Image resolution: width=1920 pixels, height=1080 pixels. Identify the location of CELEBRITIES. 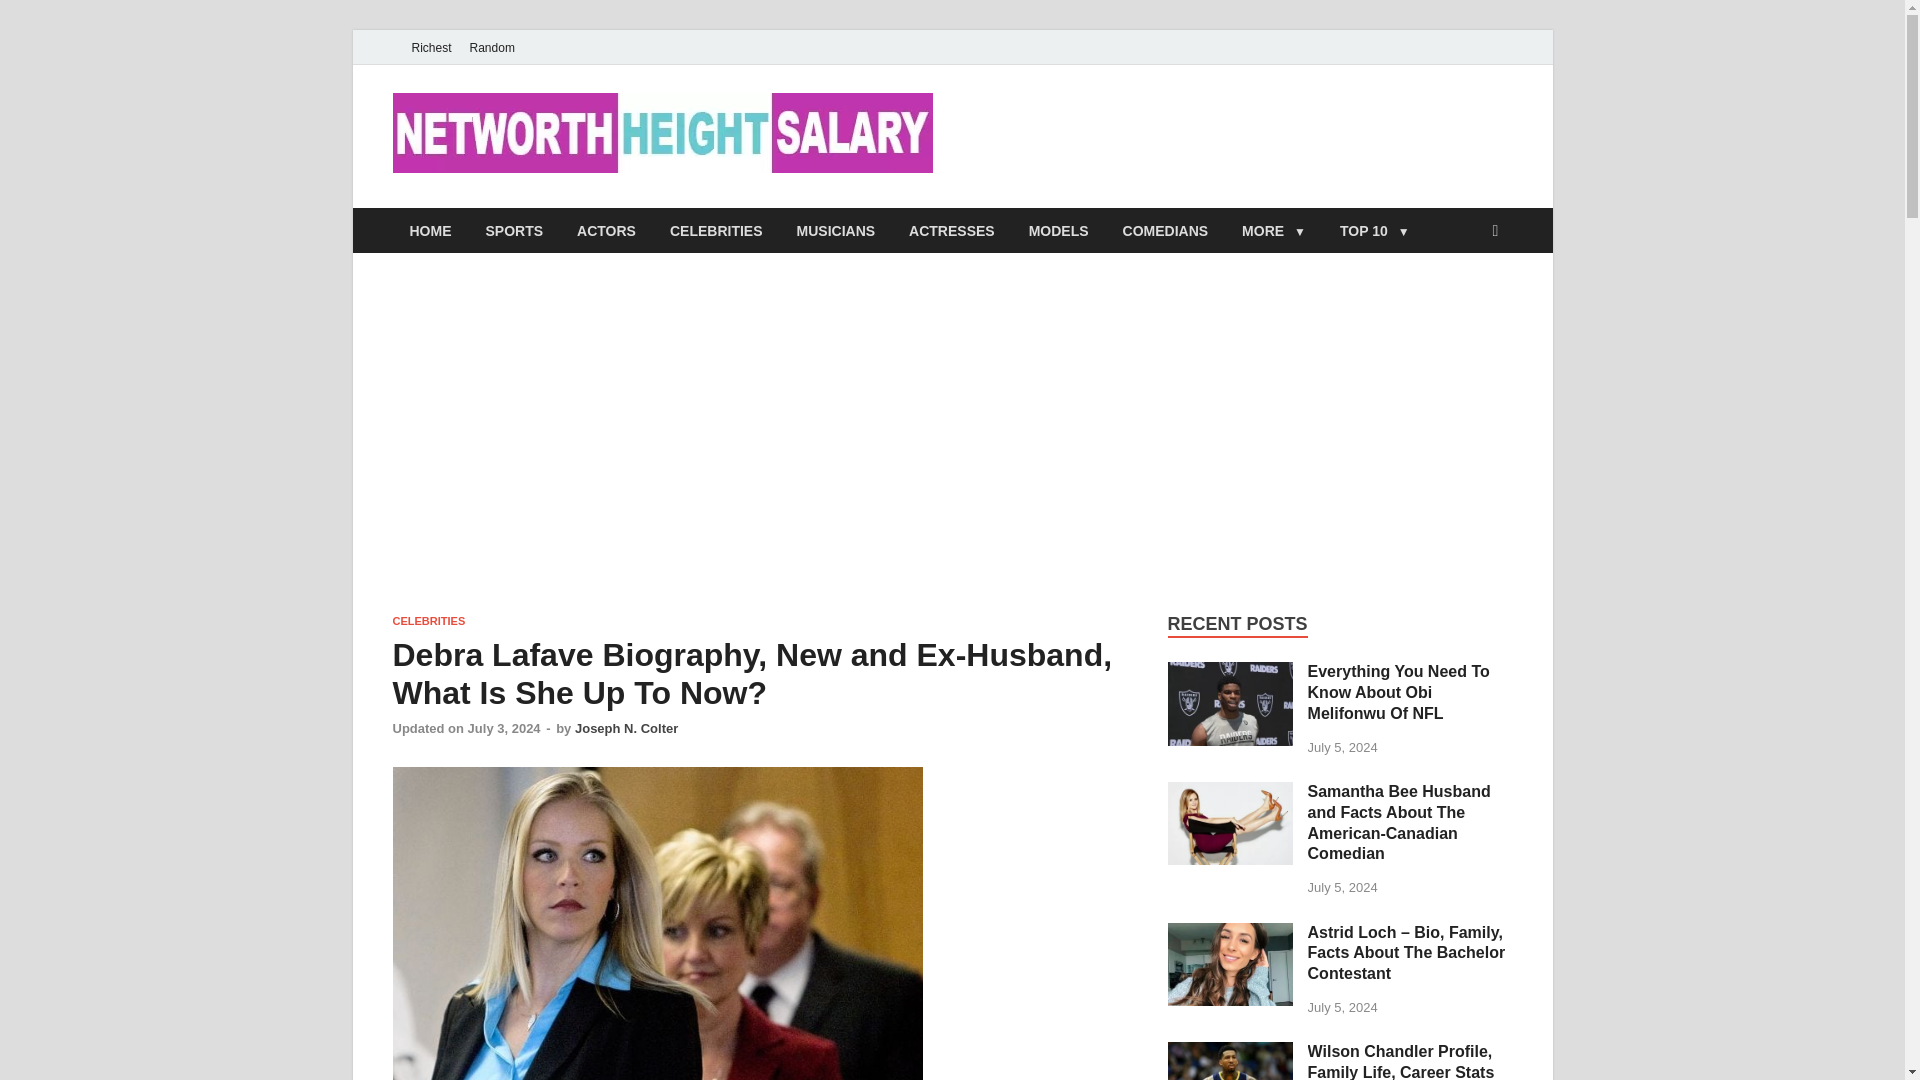
(716, 230).